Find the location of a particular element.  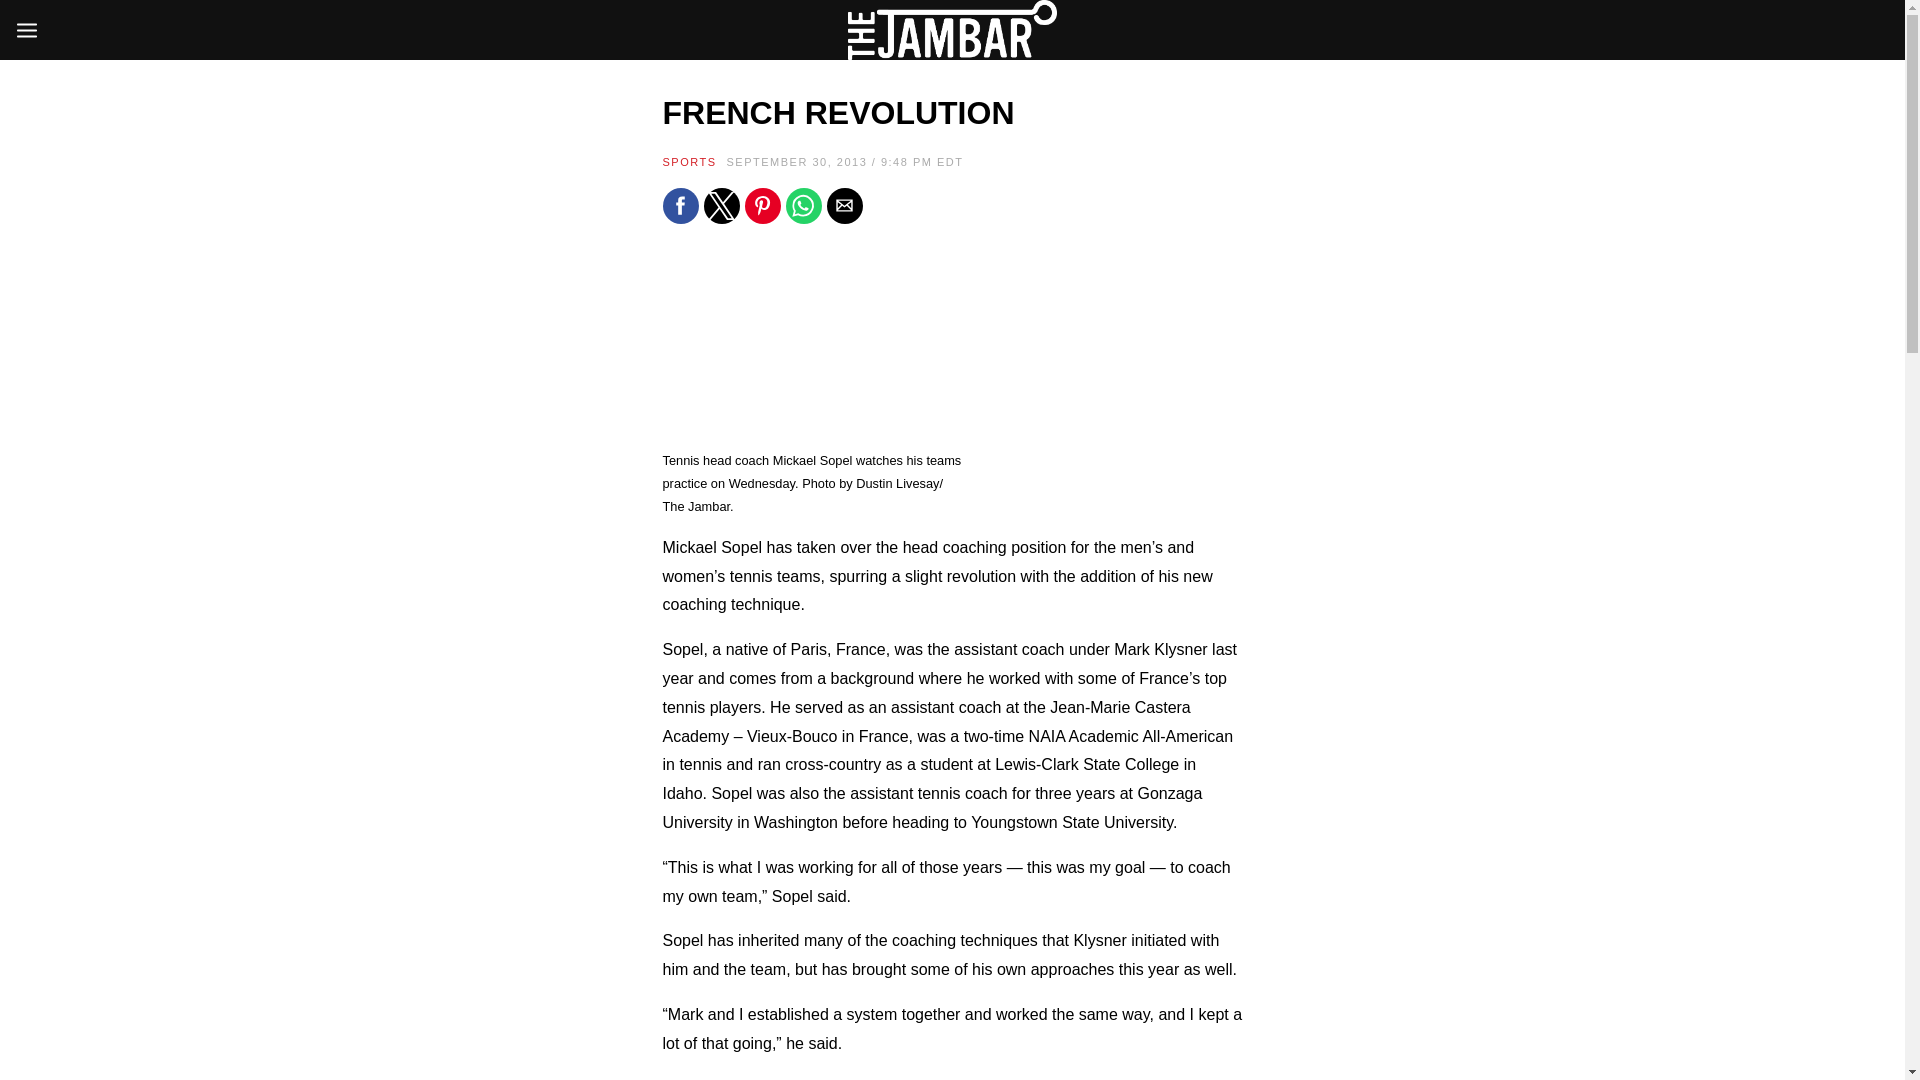

SPORTS is located at coordinates (689, 162).